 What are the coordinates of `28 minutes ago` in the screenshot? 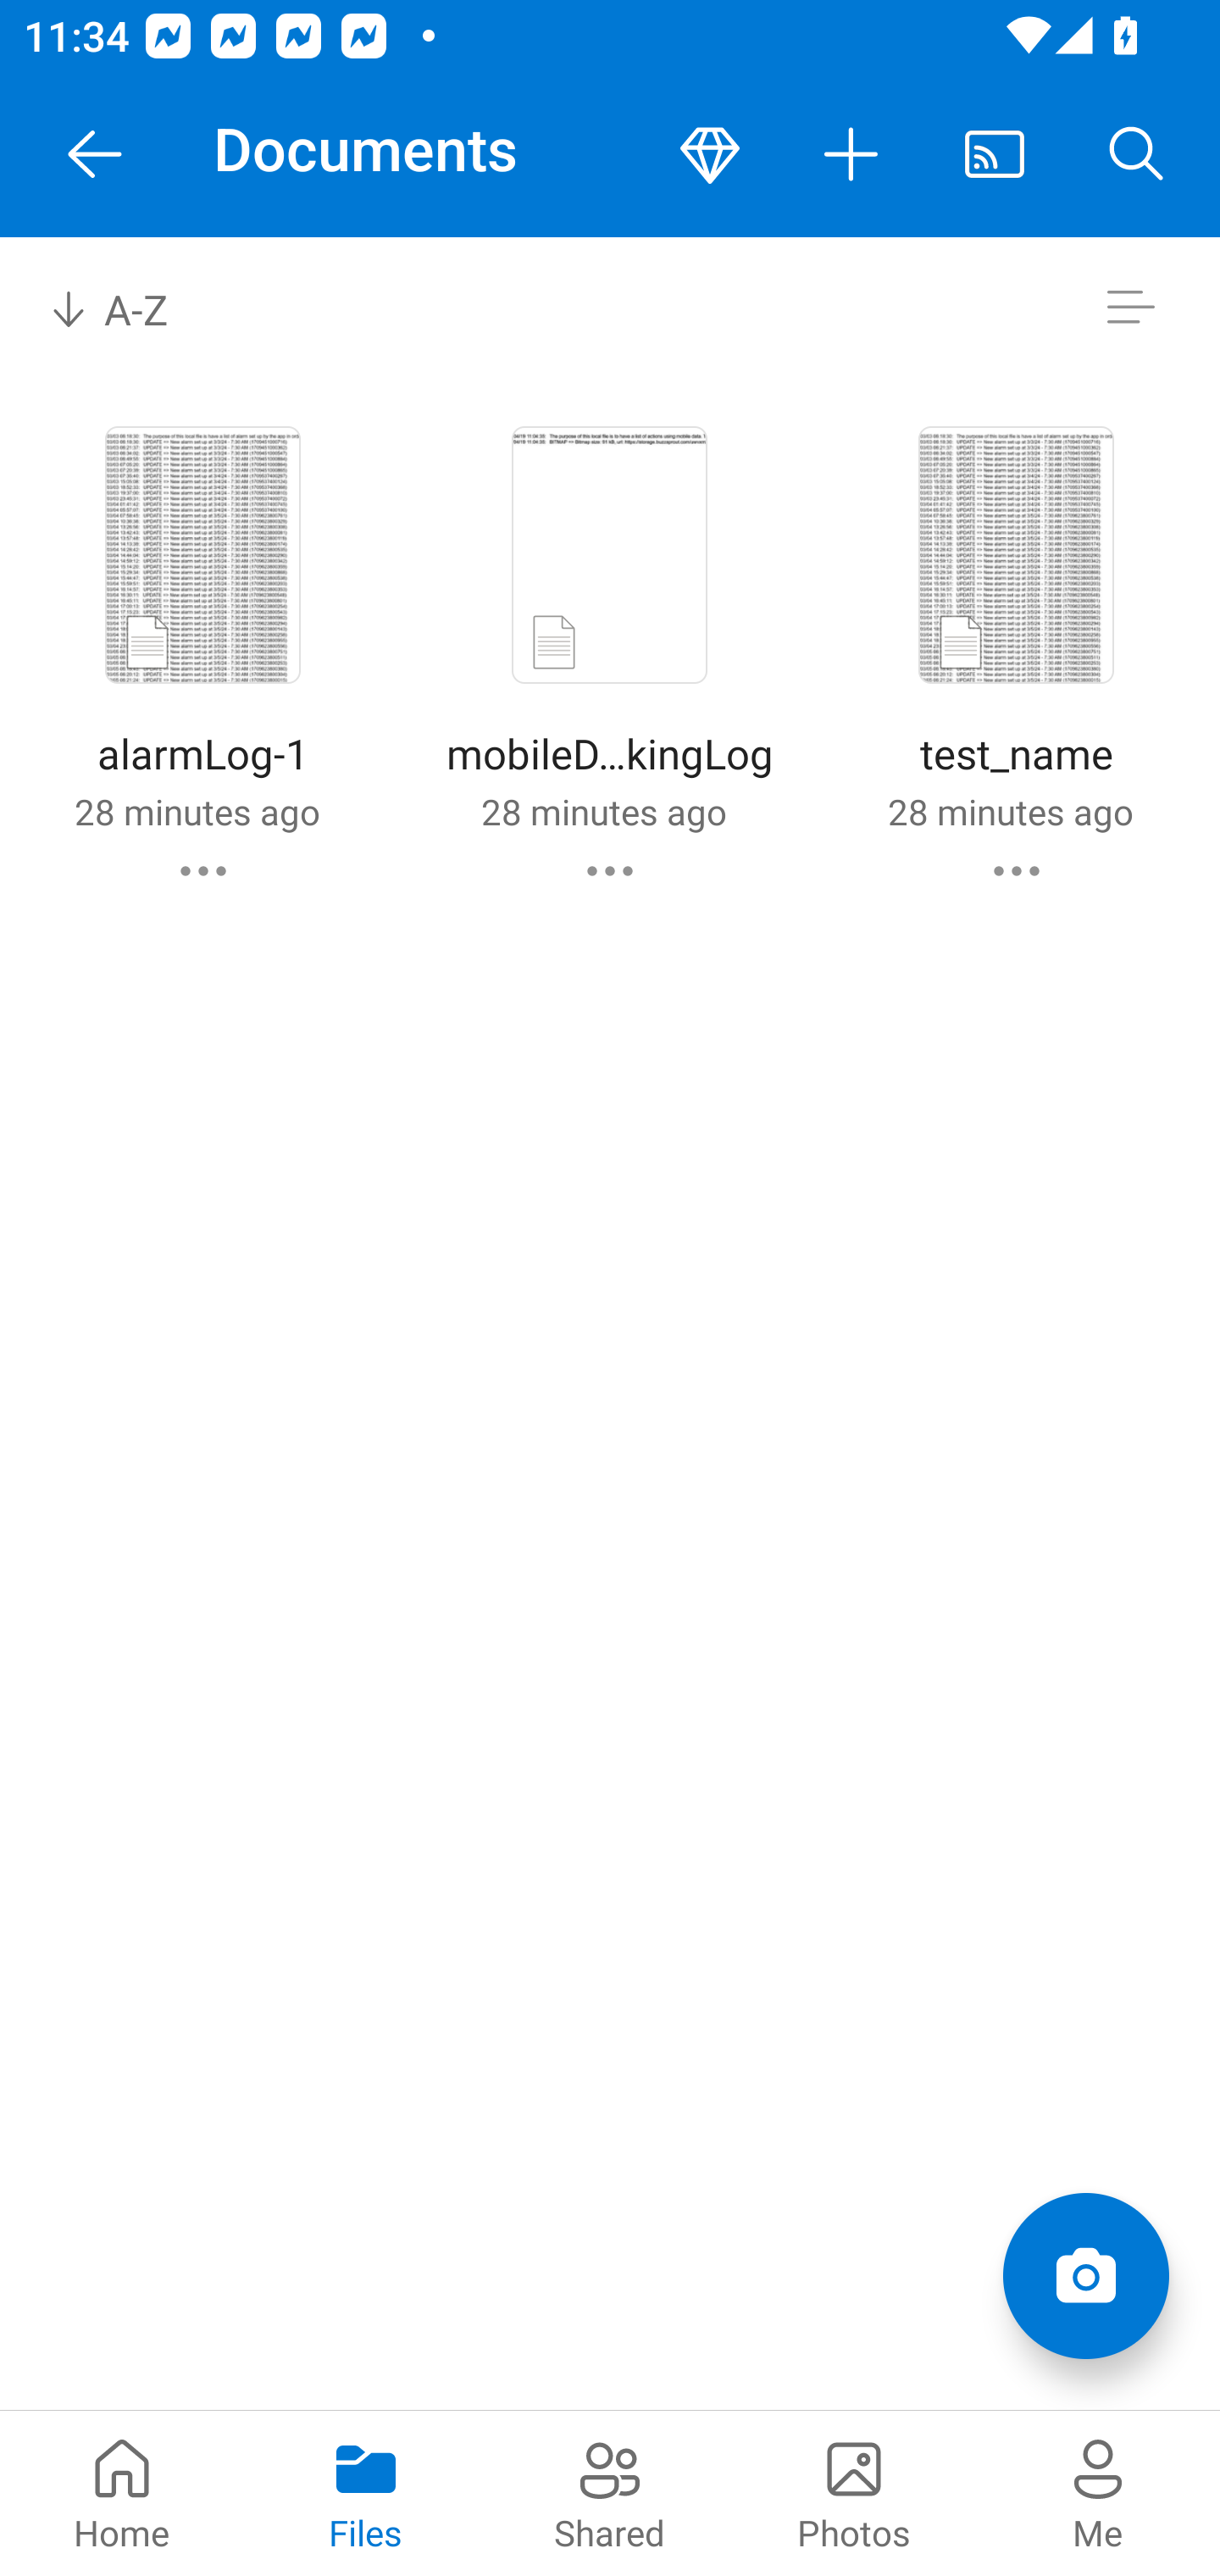 It's located at (603, 811).